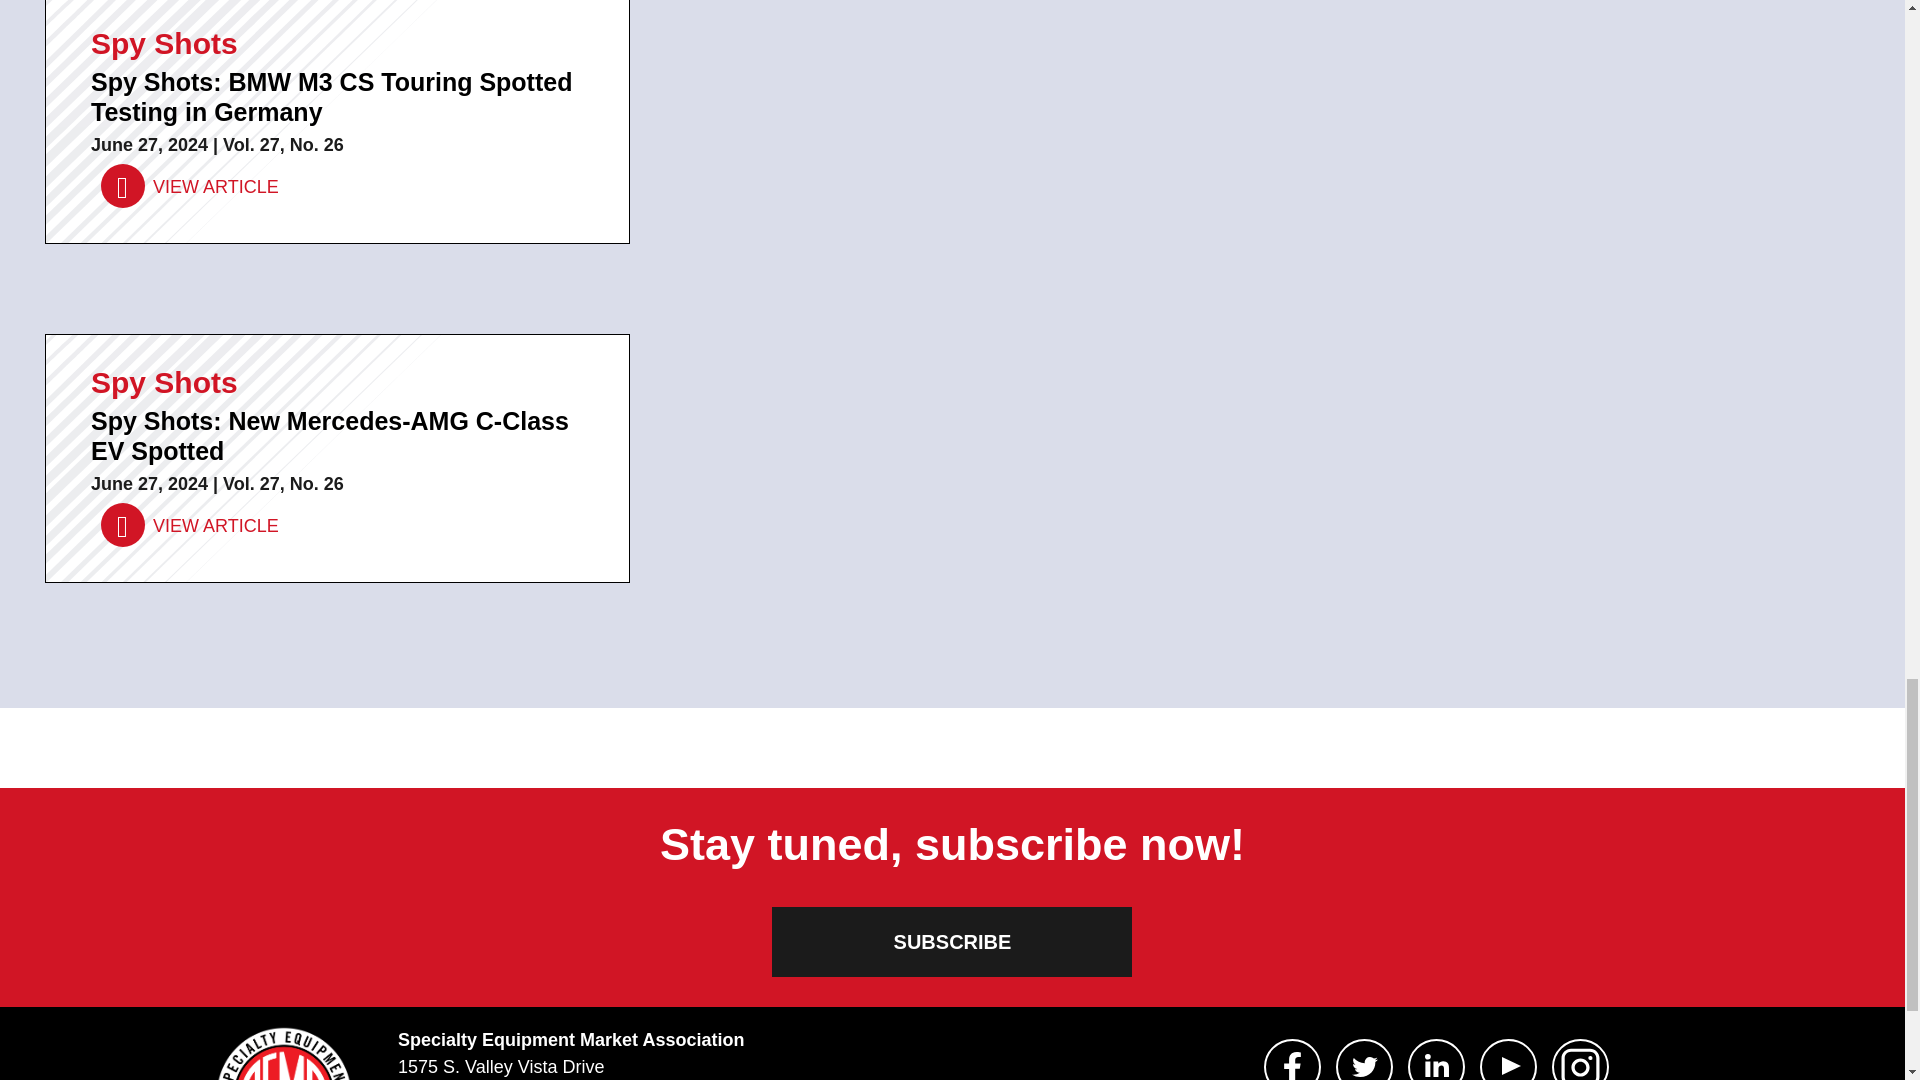 This screenshot has width=1920, height=1080. Describe the element at coordinates (1436, 1059) in the screenshot. I see `SEMA LinkedIn Link` at that location.